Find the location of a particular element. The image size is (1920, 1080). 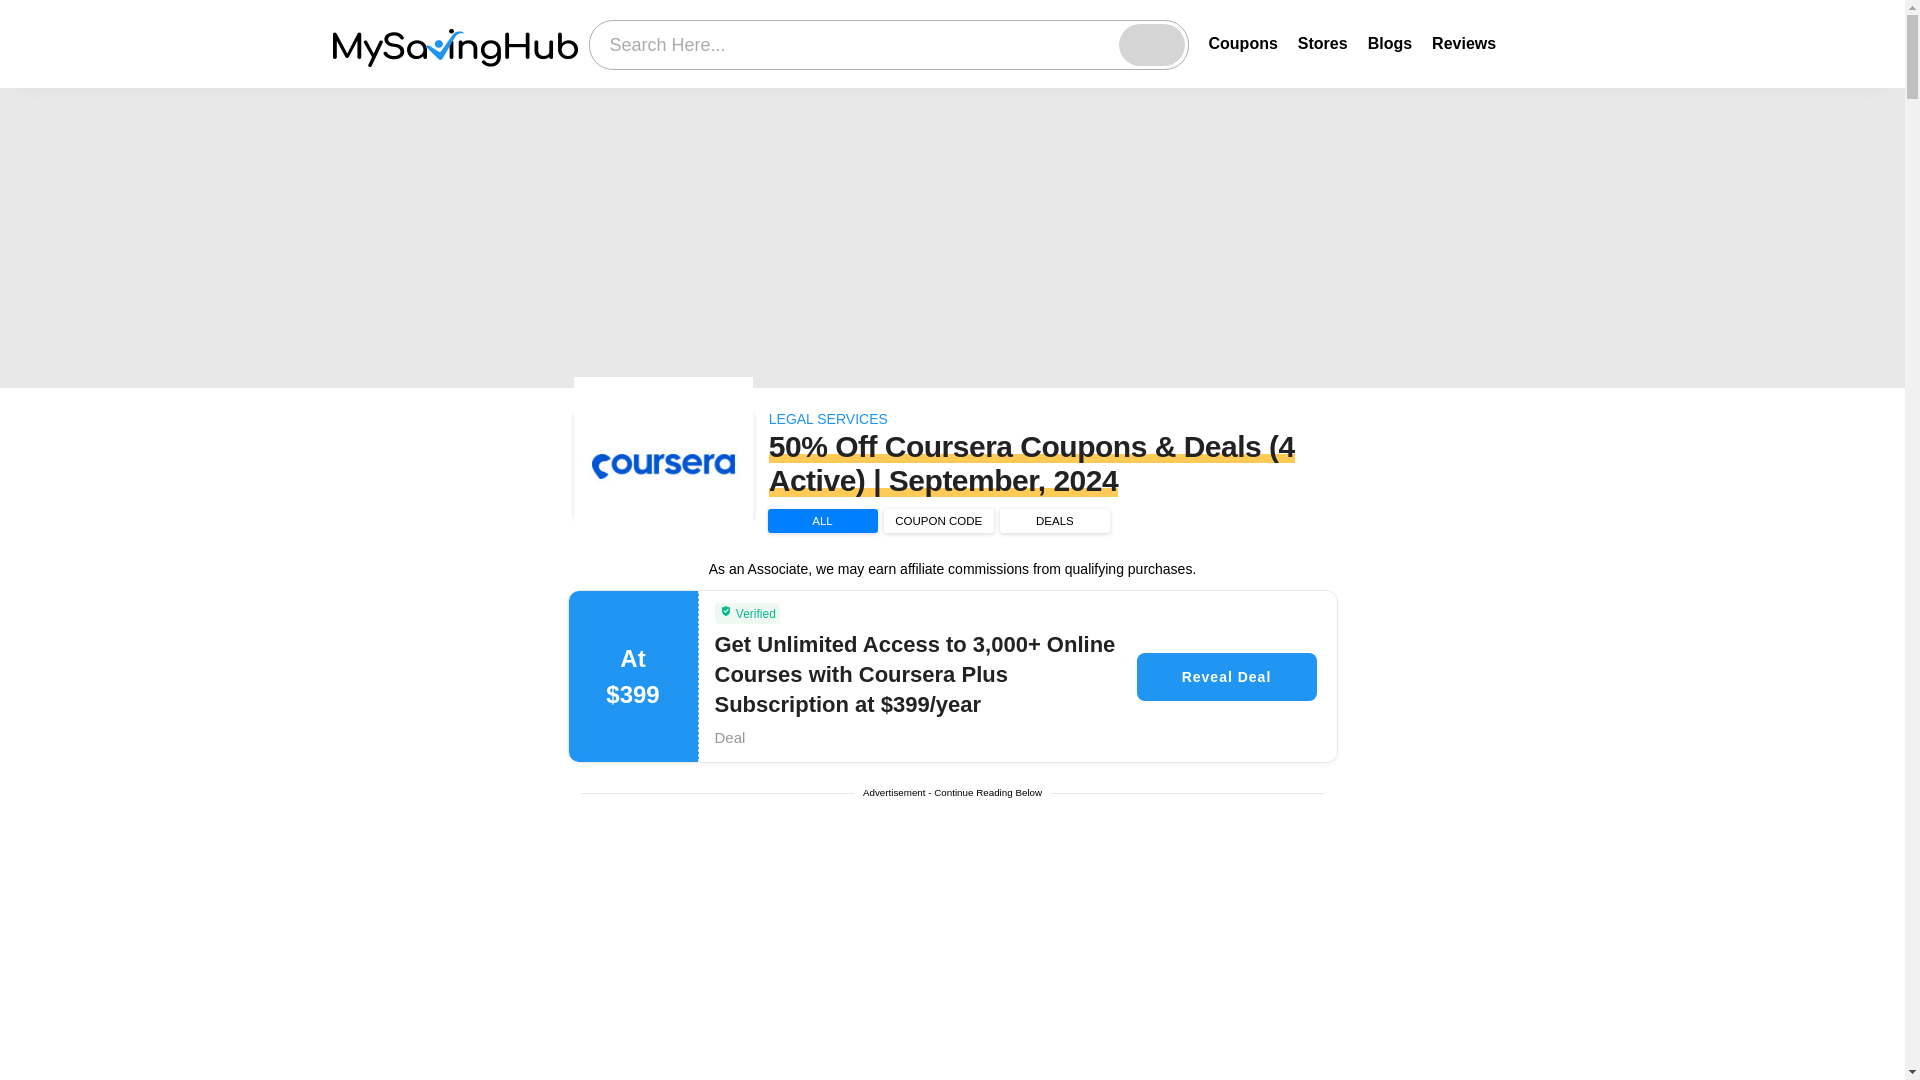

MySavingHub HOME PAGE is located at coordinates (454, 44).